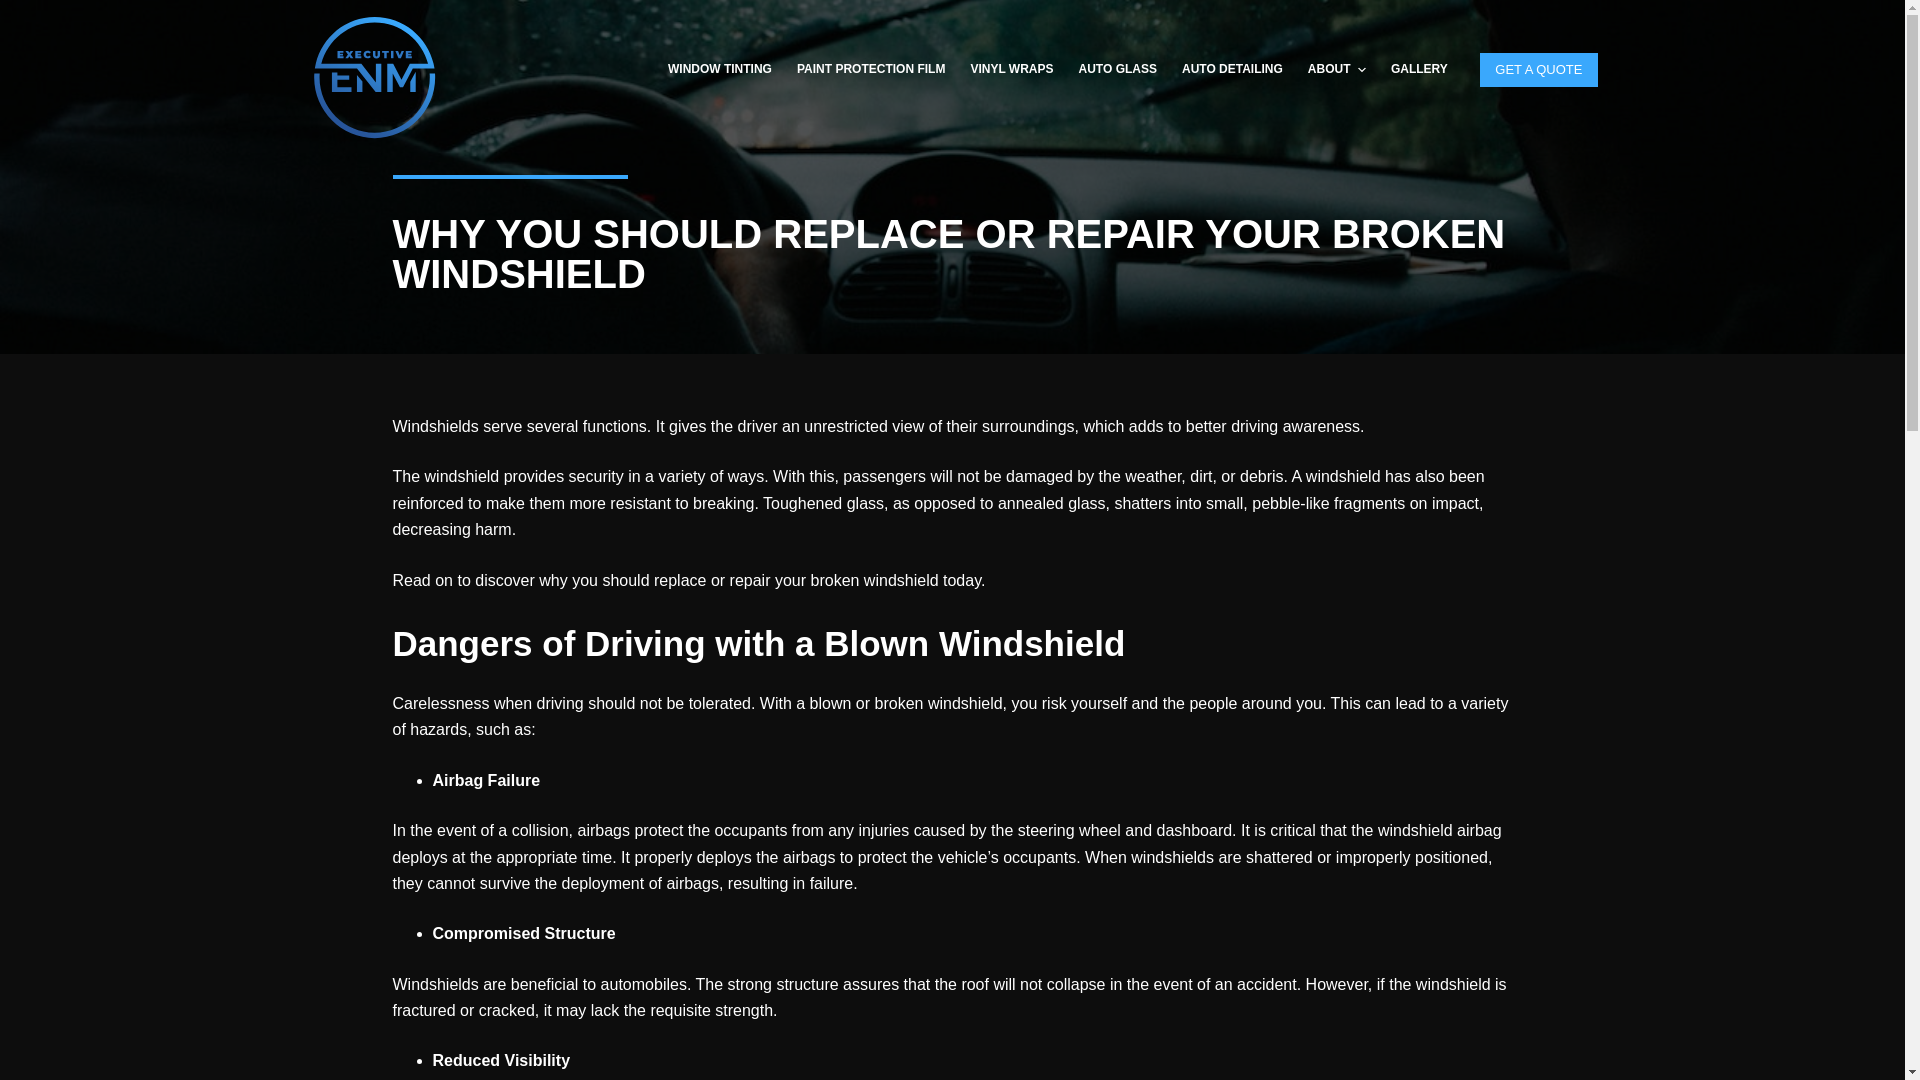  Describe the element at coordinates (1012, 70) in the screenshot. I see `VINYL WRAPS` at that location.